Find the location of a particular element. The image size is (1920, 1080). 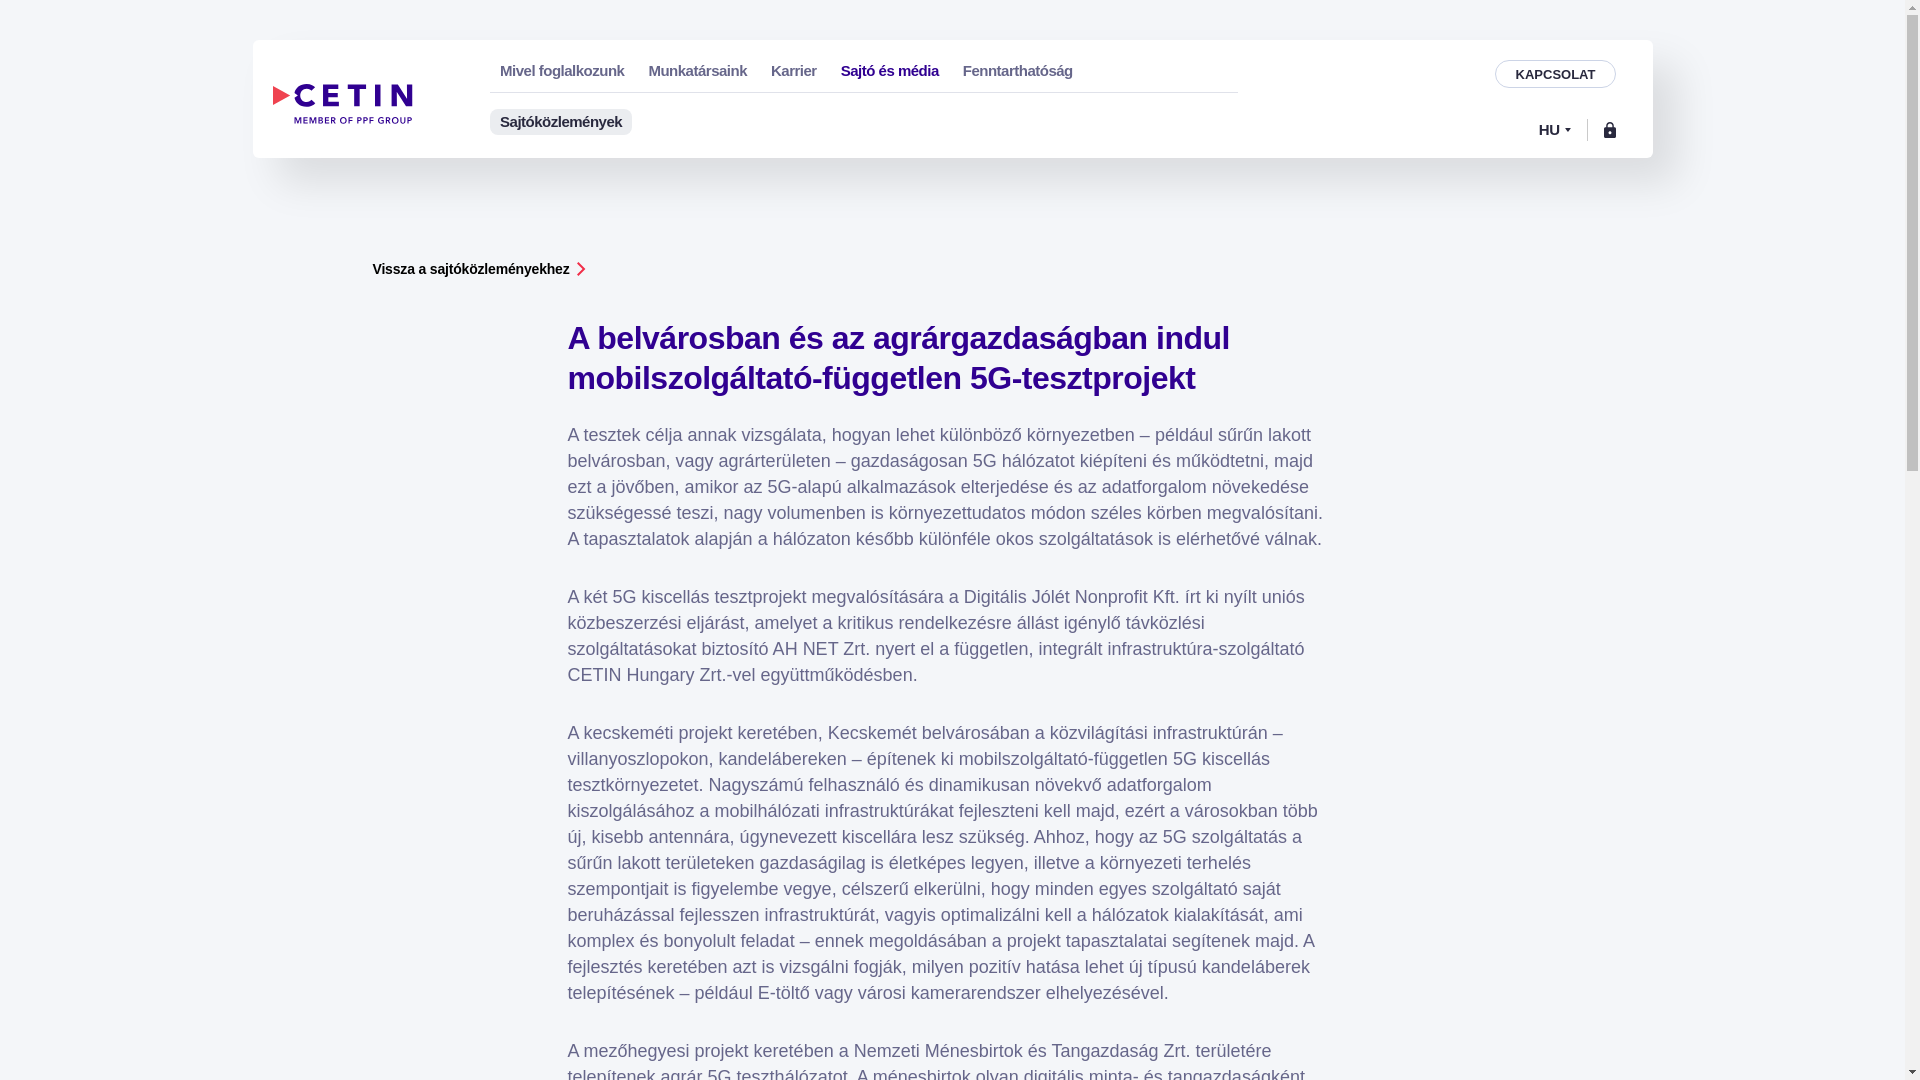

Mivel foglalkozunk is located at coordinates (562, 70).